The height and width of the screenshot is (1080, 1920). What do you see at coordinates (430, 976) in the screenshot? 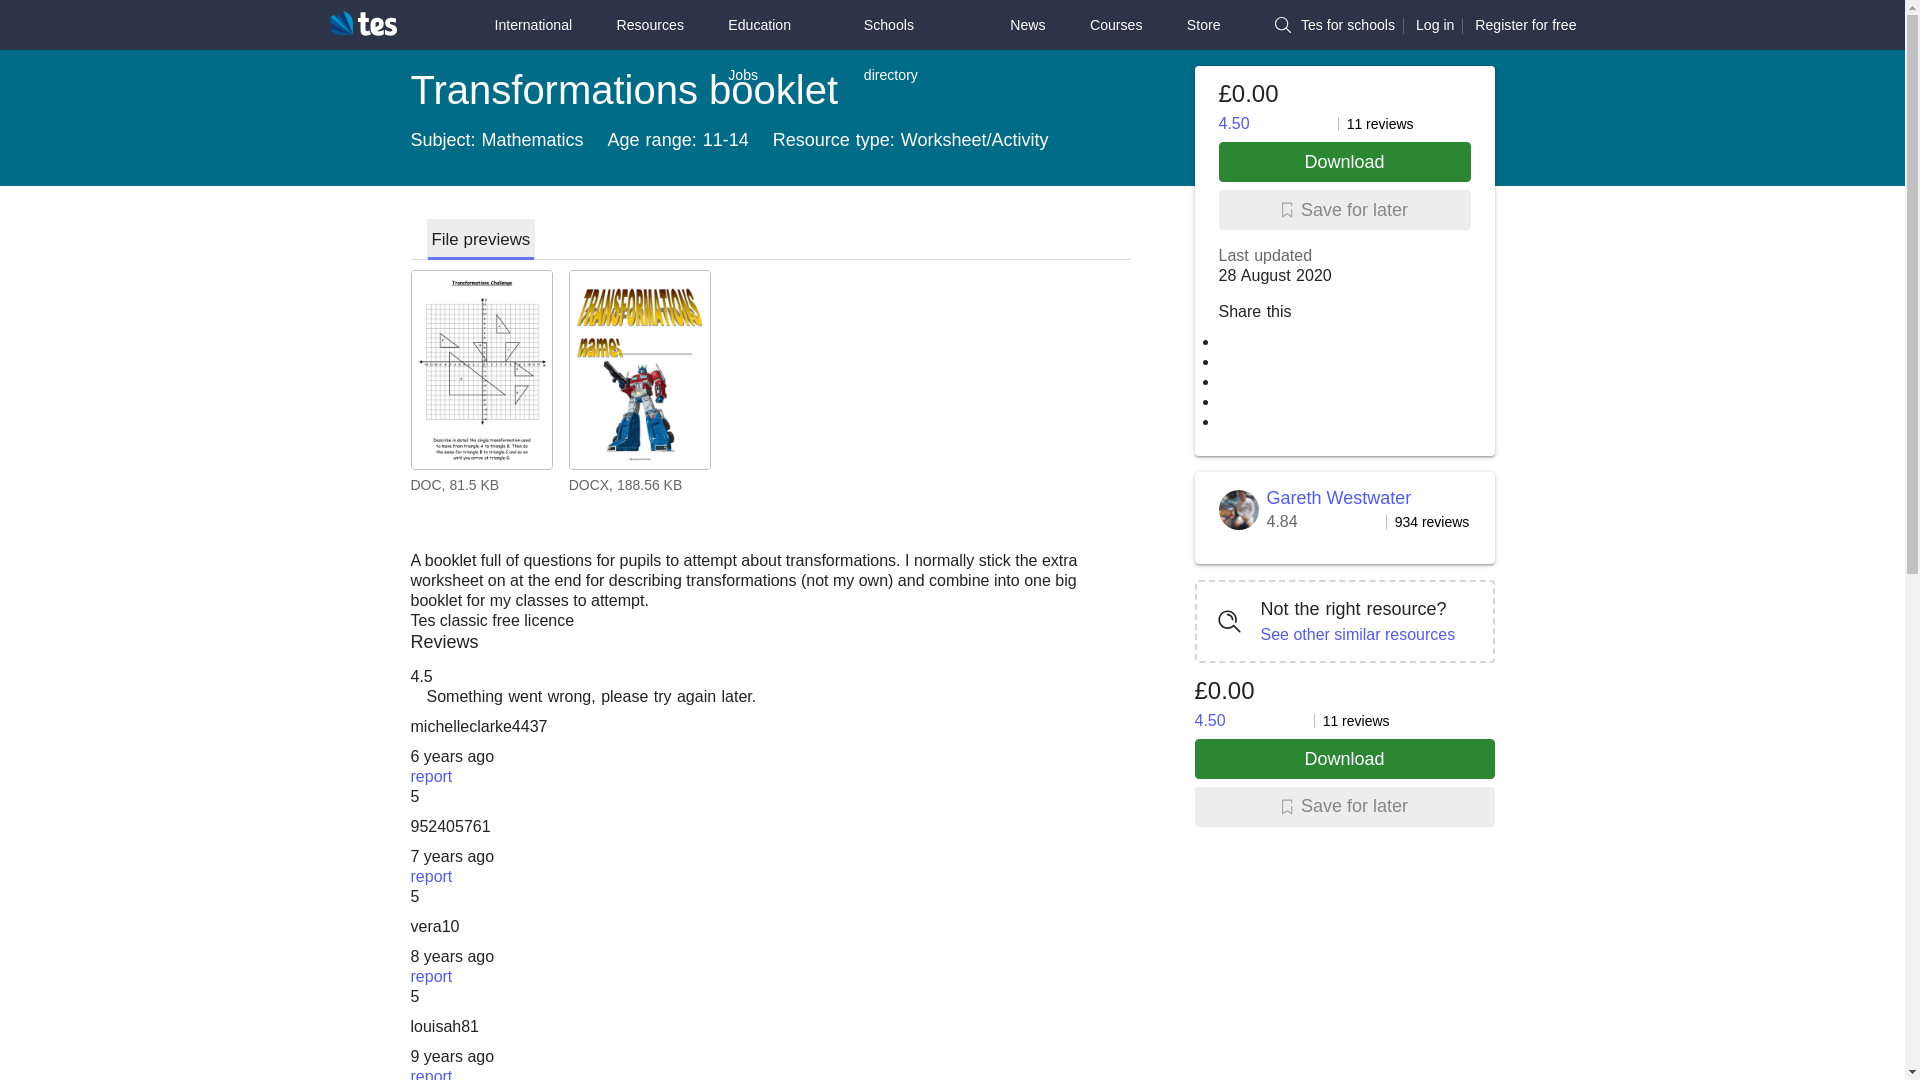
I see `International` at bounding box center [430, 976].